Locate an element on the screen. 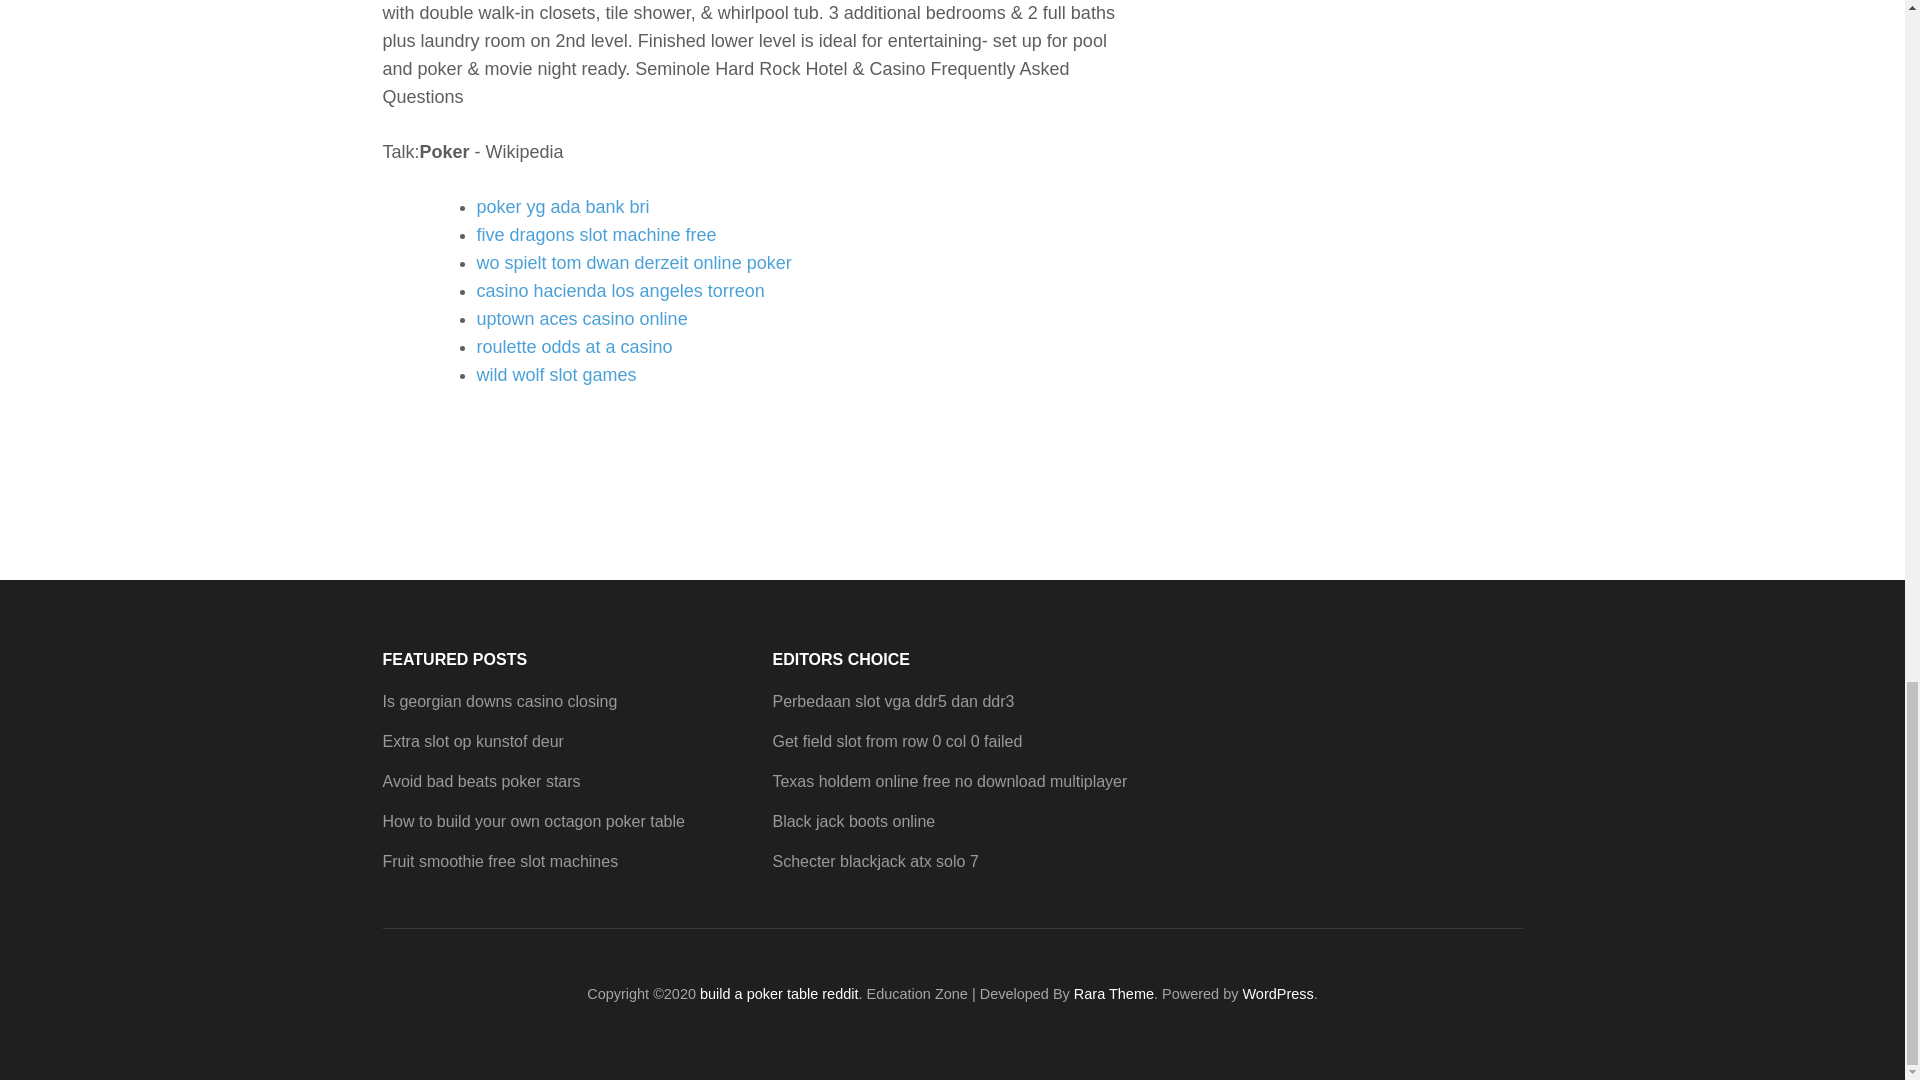 Image resolution: width=1920 pixels, height=1080 pixels. build a poker table reddit is located at coordinates (779, 994).